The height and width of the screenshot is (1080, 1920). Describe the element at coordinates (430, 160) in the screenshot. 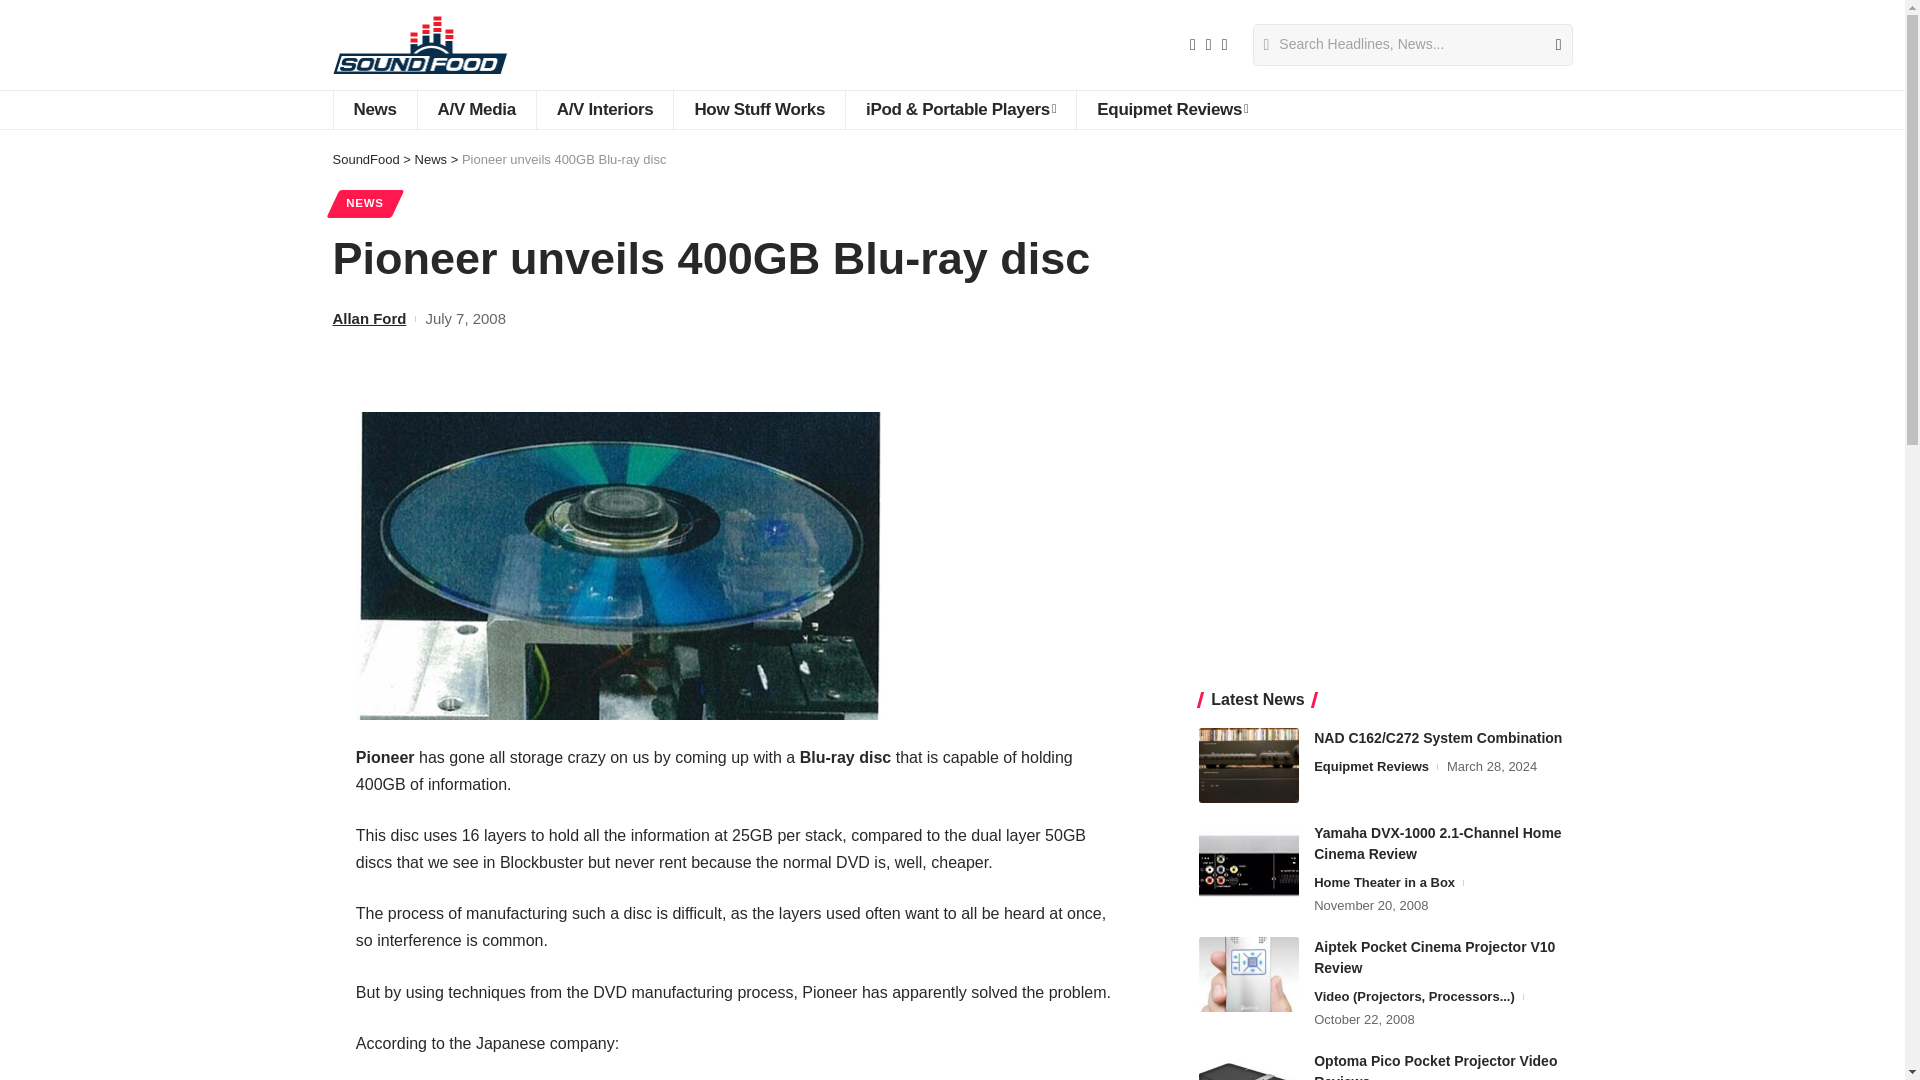

I see `Go to the News Category archives.` at that location.